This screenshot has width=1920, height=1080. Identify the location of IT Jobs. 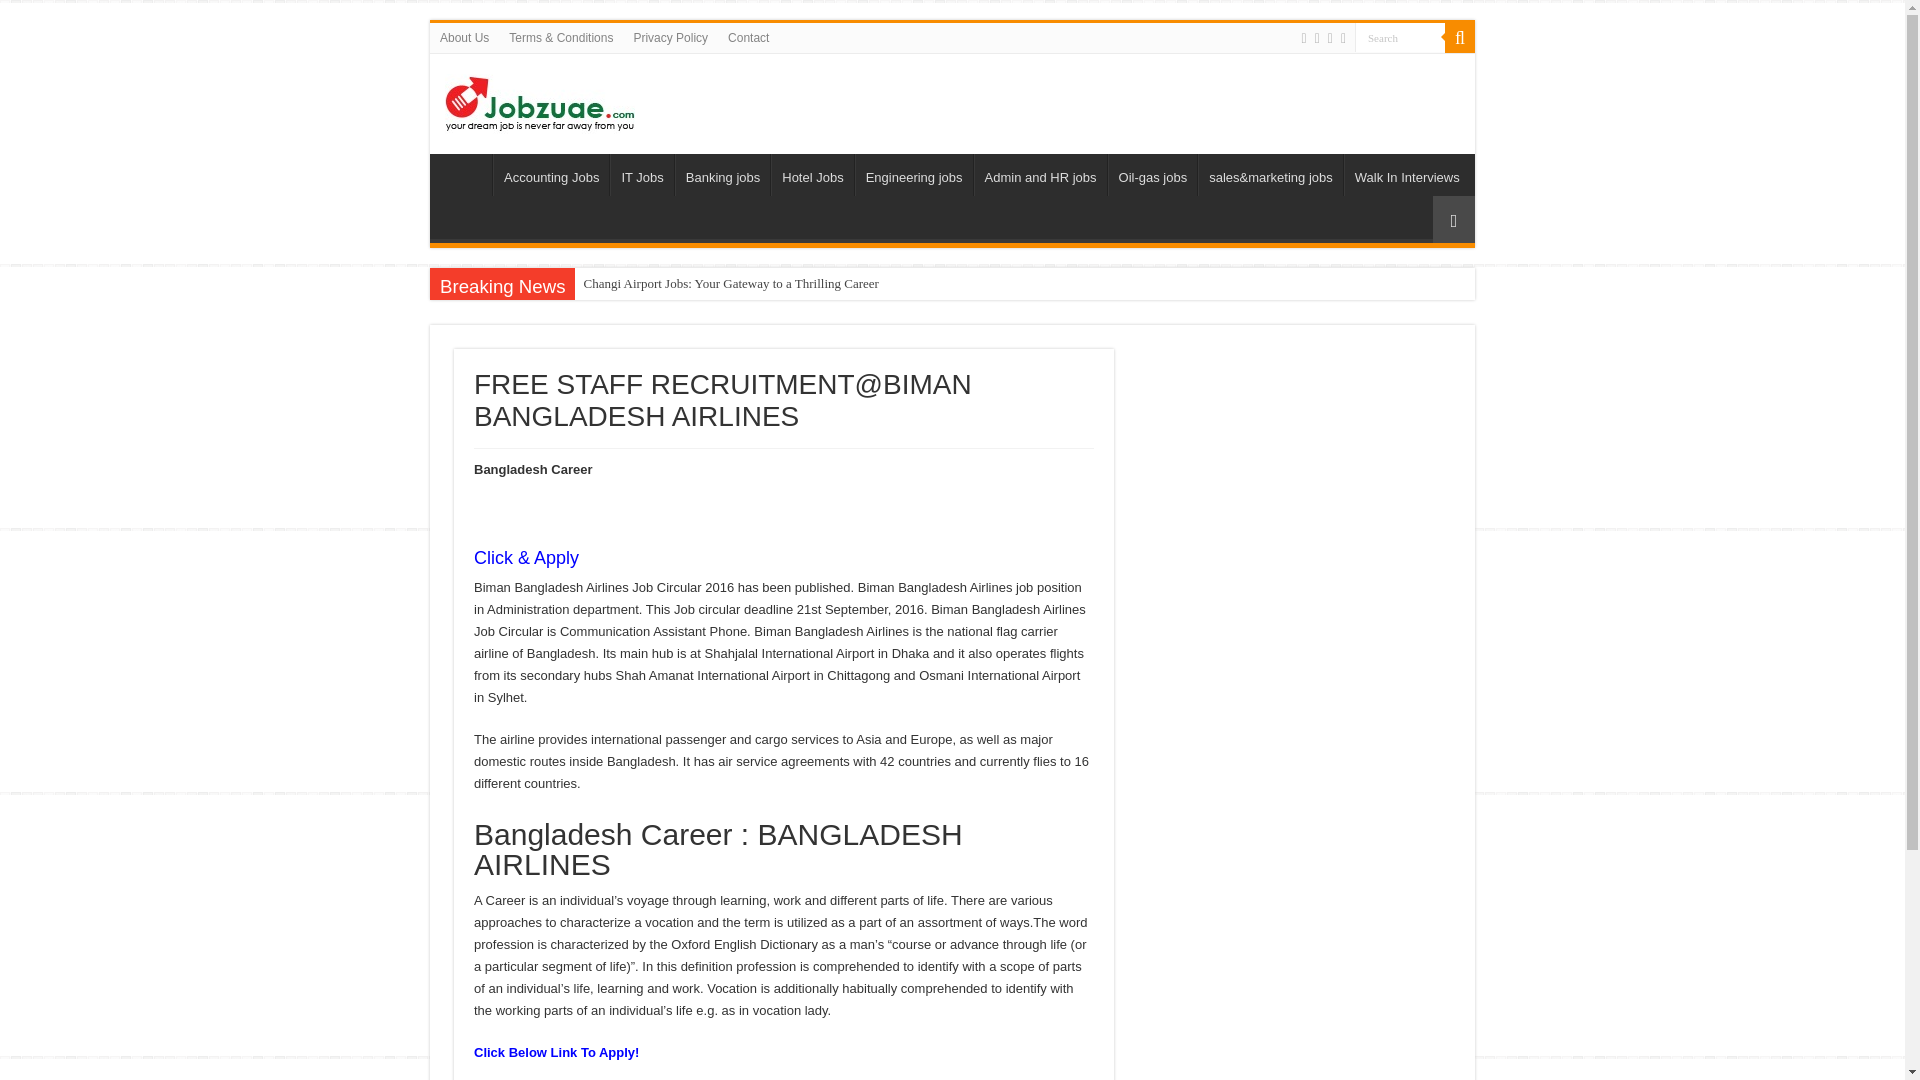
(642, 174).